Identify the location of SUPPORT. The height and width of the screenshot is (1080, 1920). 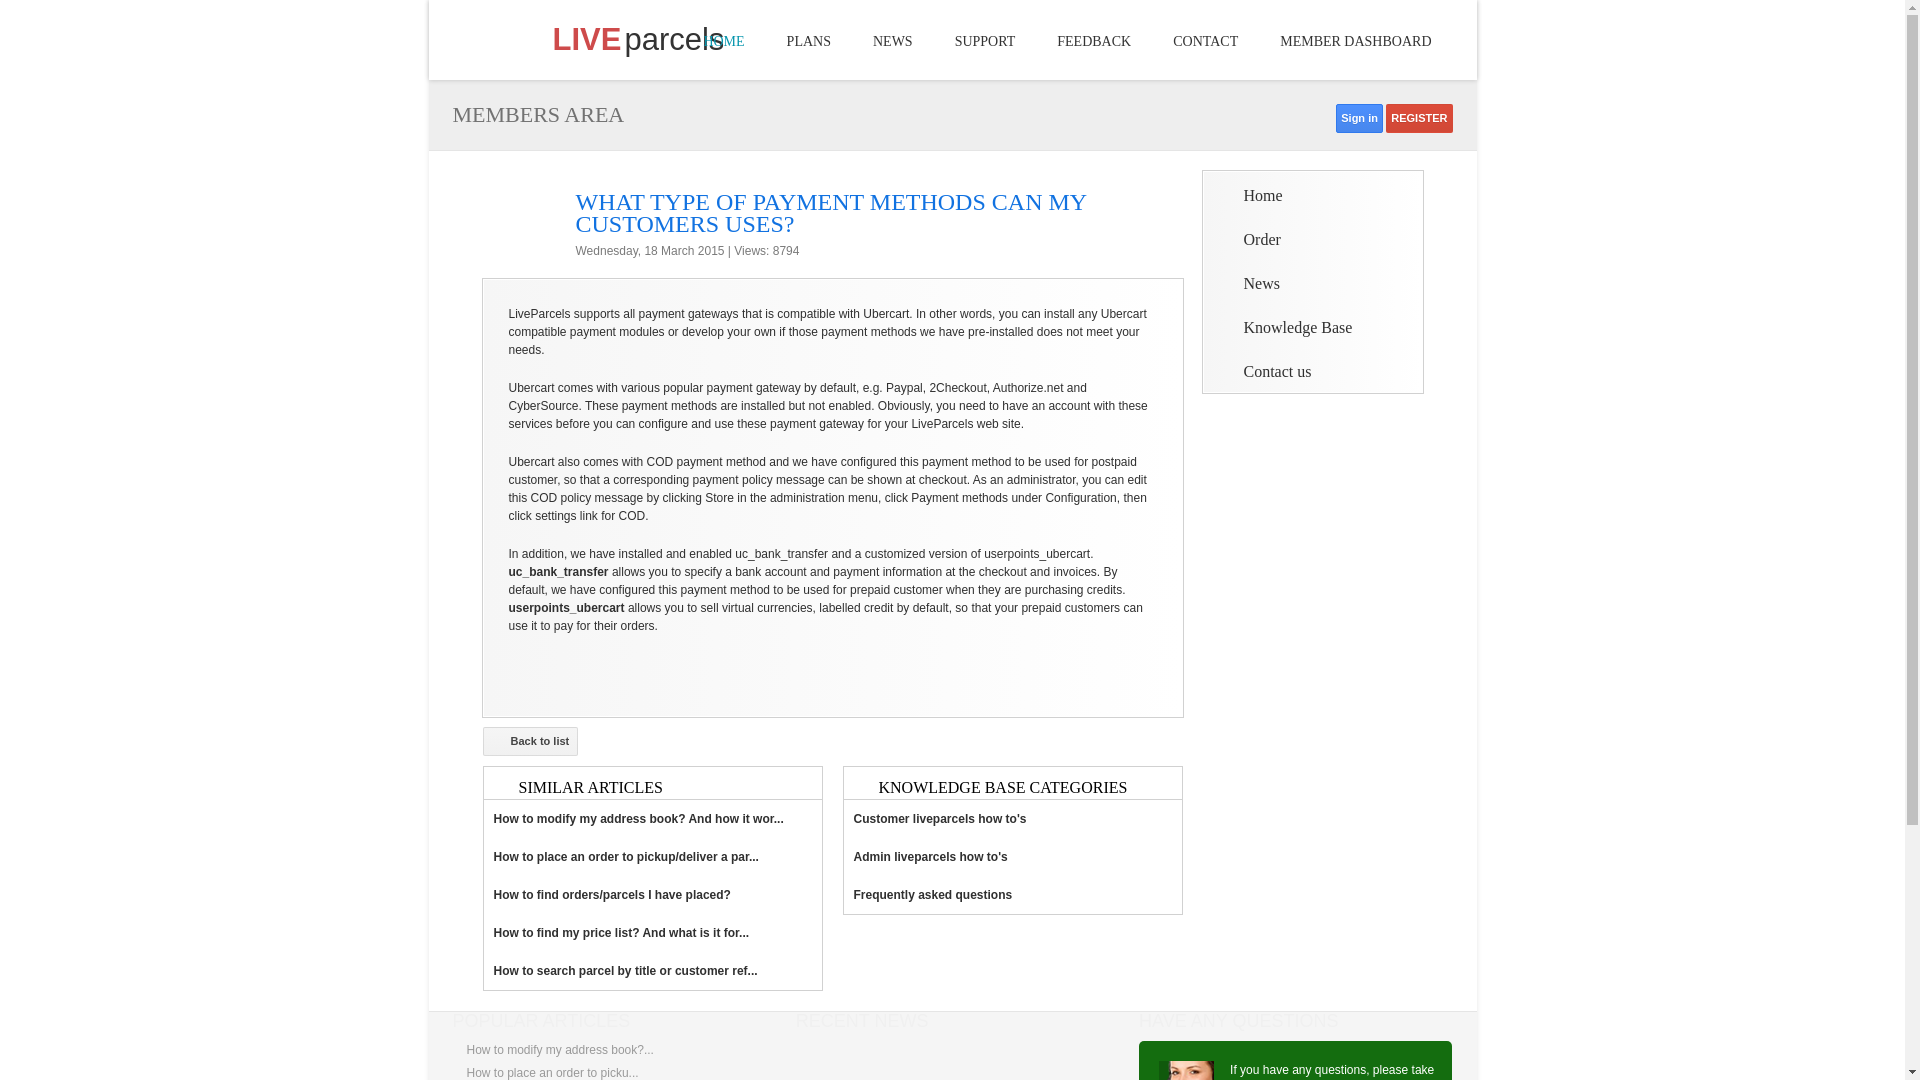
(986, 39).